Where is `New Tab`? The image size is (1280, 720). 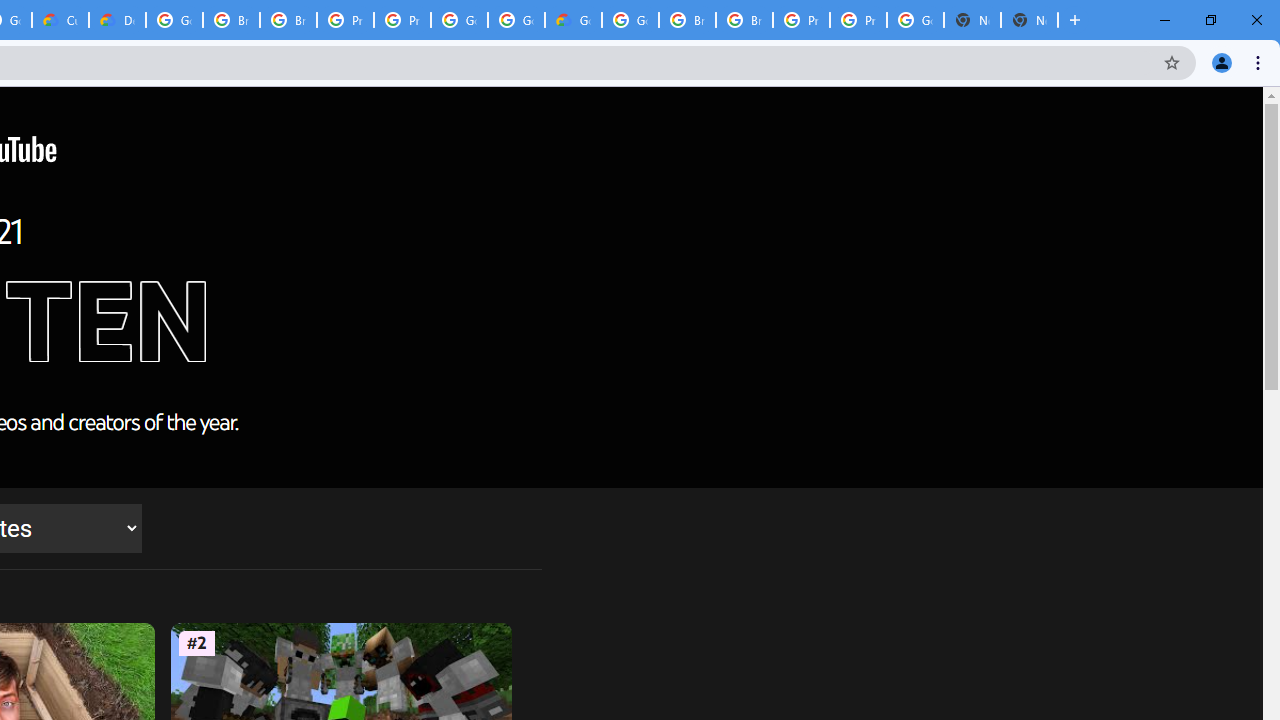 New Tab is located at coordinates (1030, 20).